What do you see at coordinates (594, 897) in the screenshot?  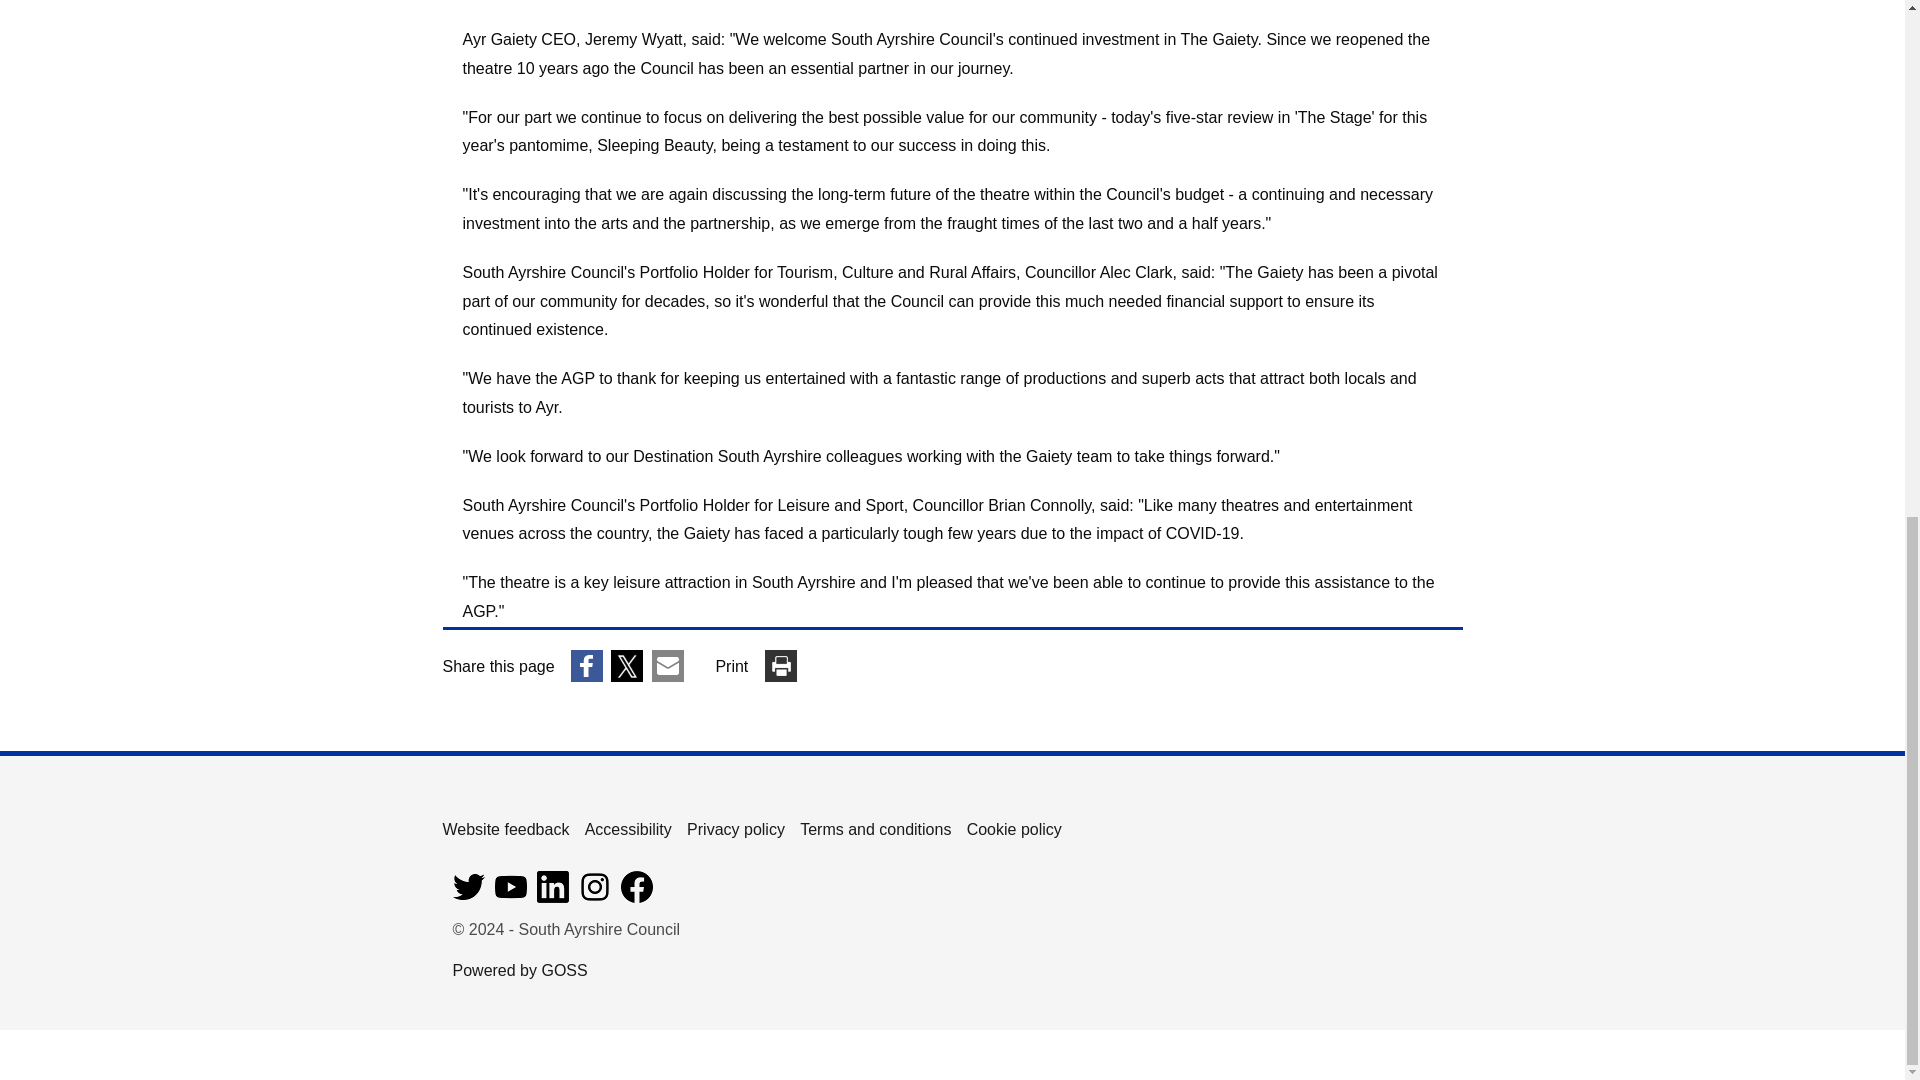 I see `South Ayrshire Council on Instagram` at bounding box center [594, 897].